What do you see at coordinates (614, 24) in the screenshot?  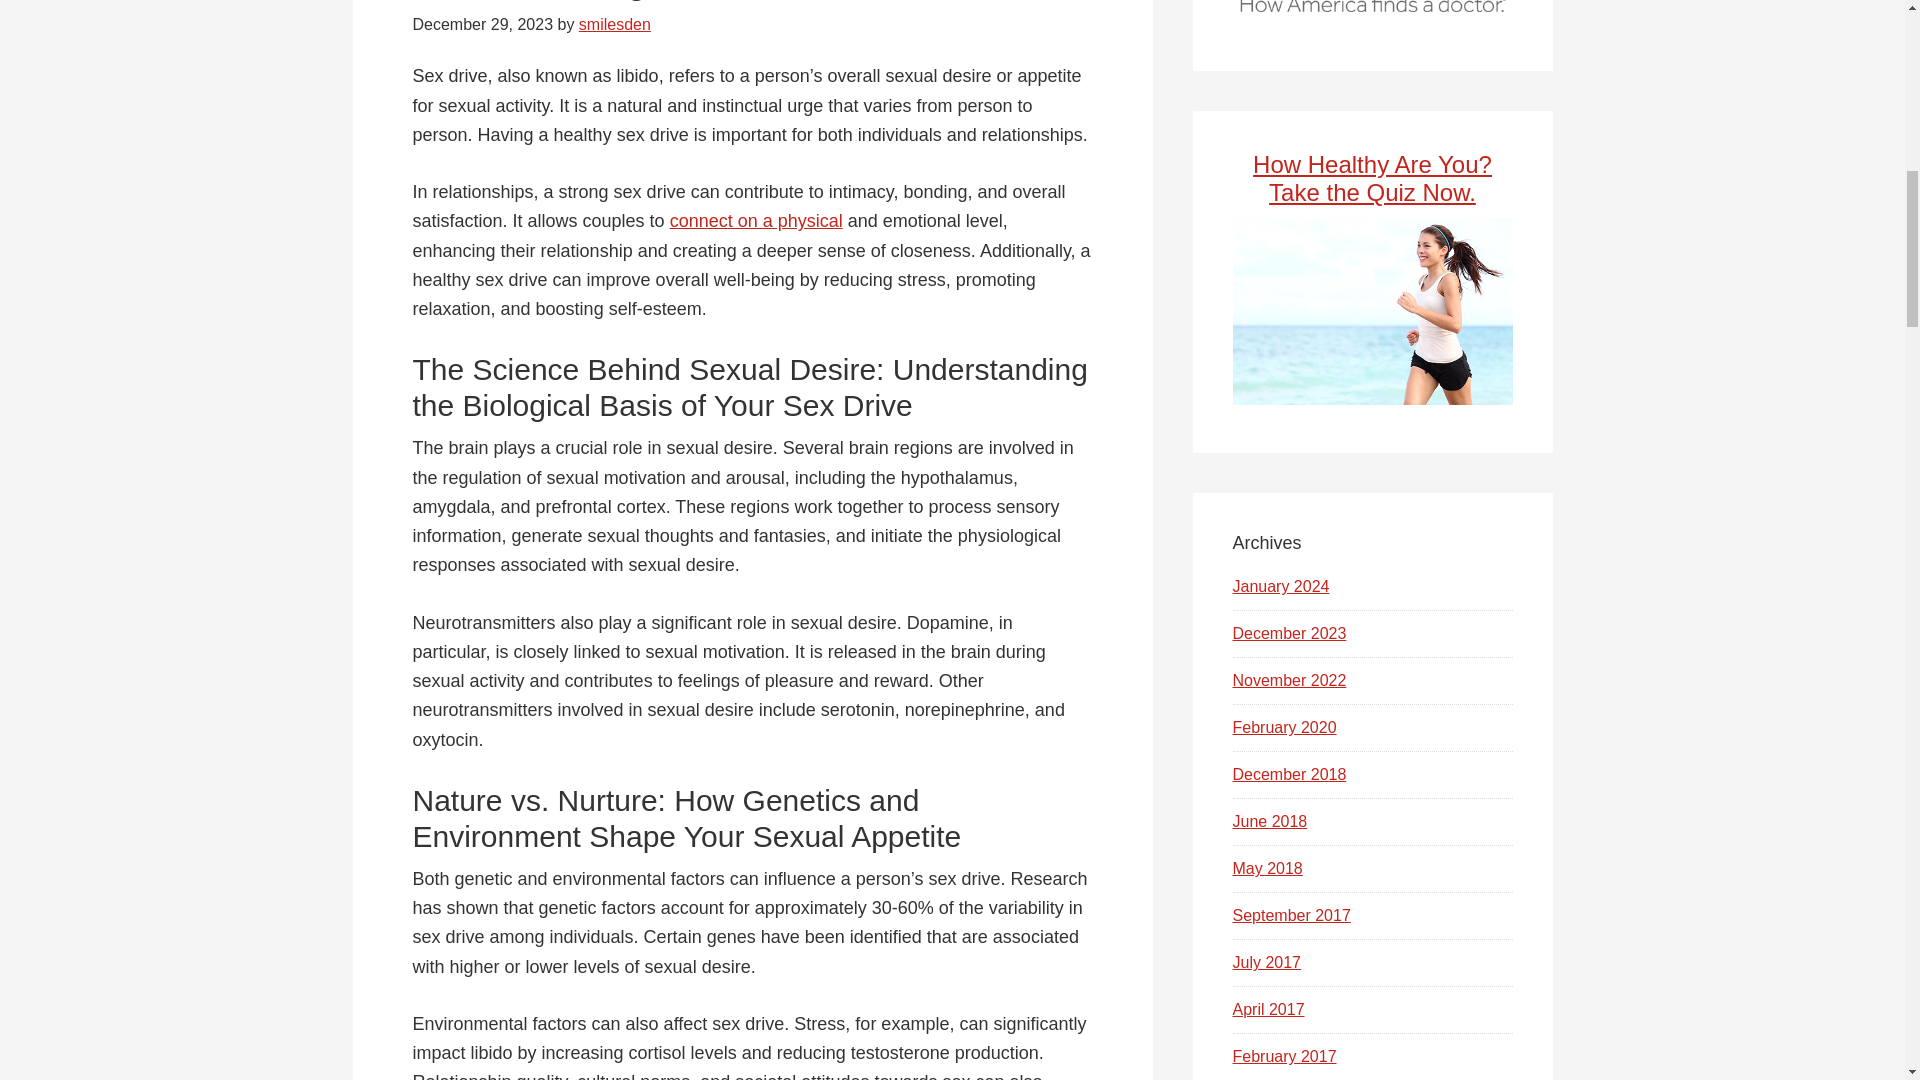 I see `smilesden` at bounding box center [614, 24].